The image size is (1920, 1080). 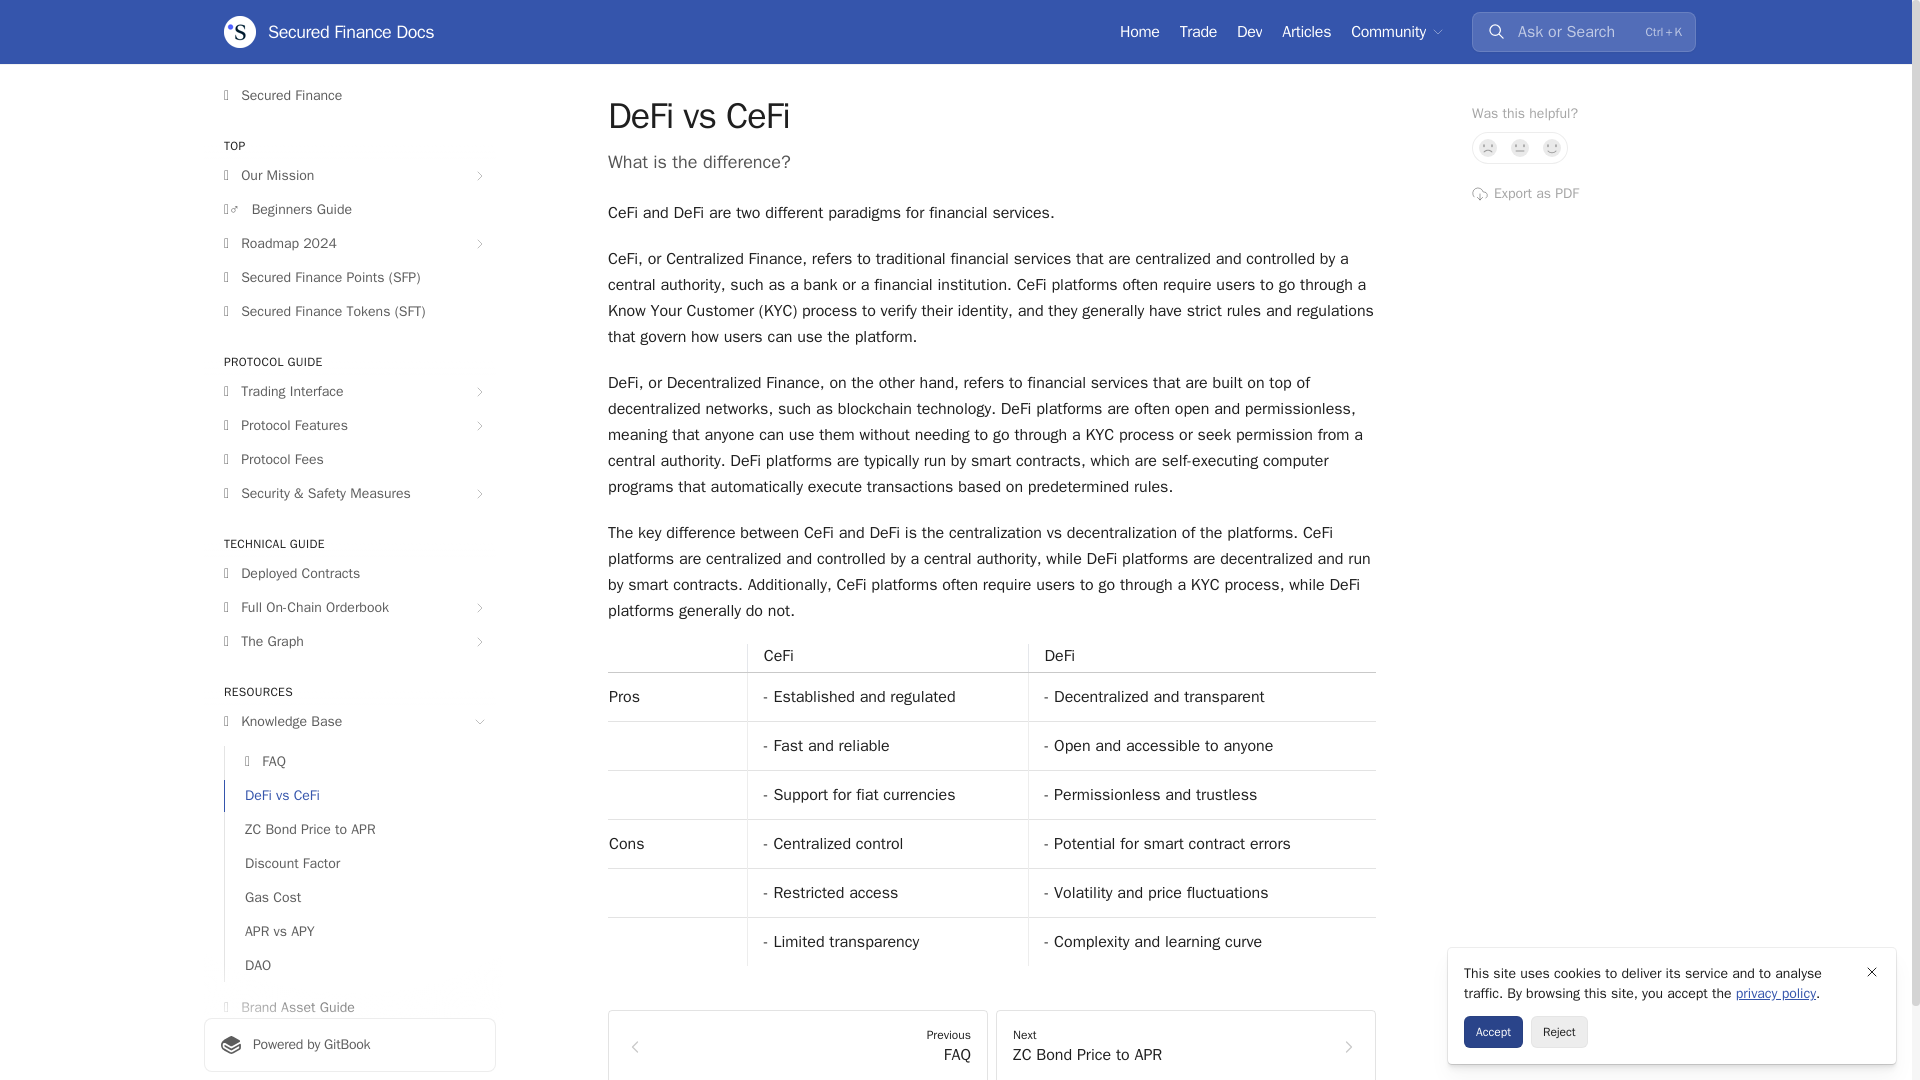 I want to click on Close, so click(x=328, y=32).